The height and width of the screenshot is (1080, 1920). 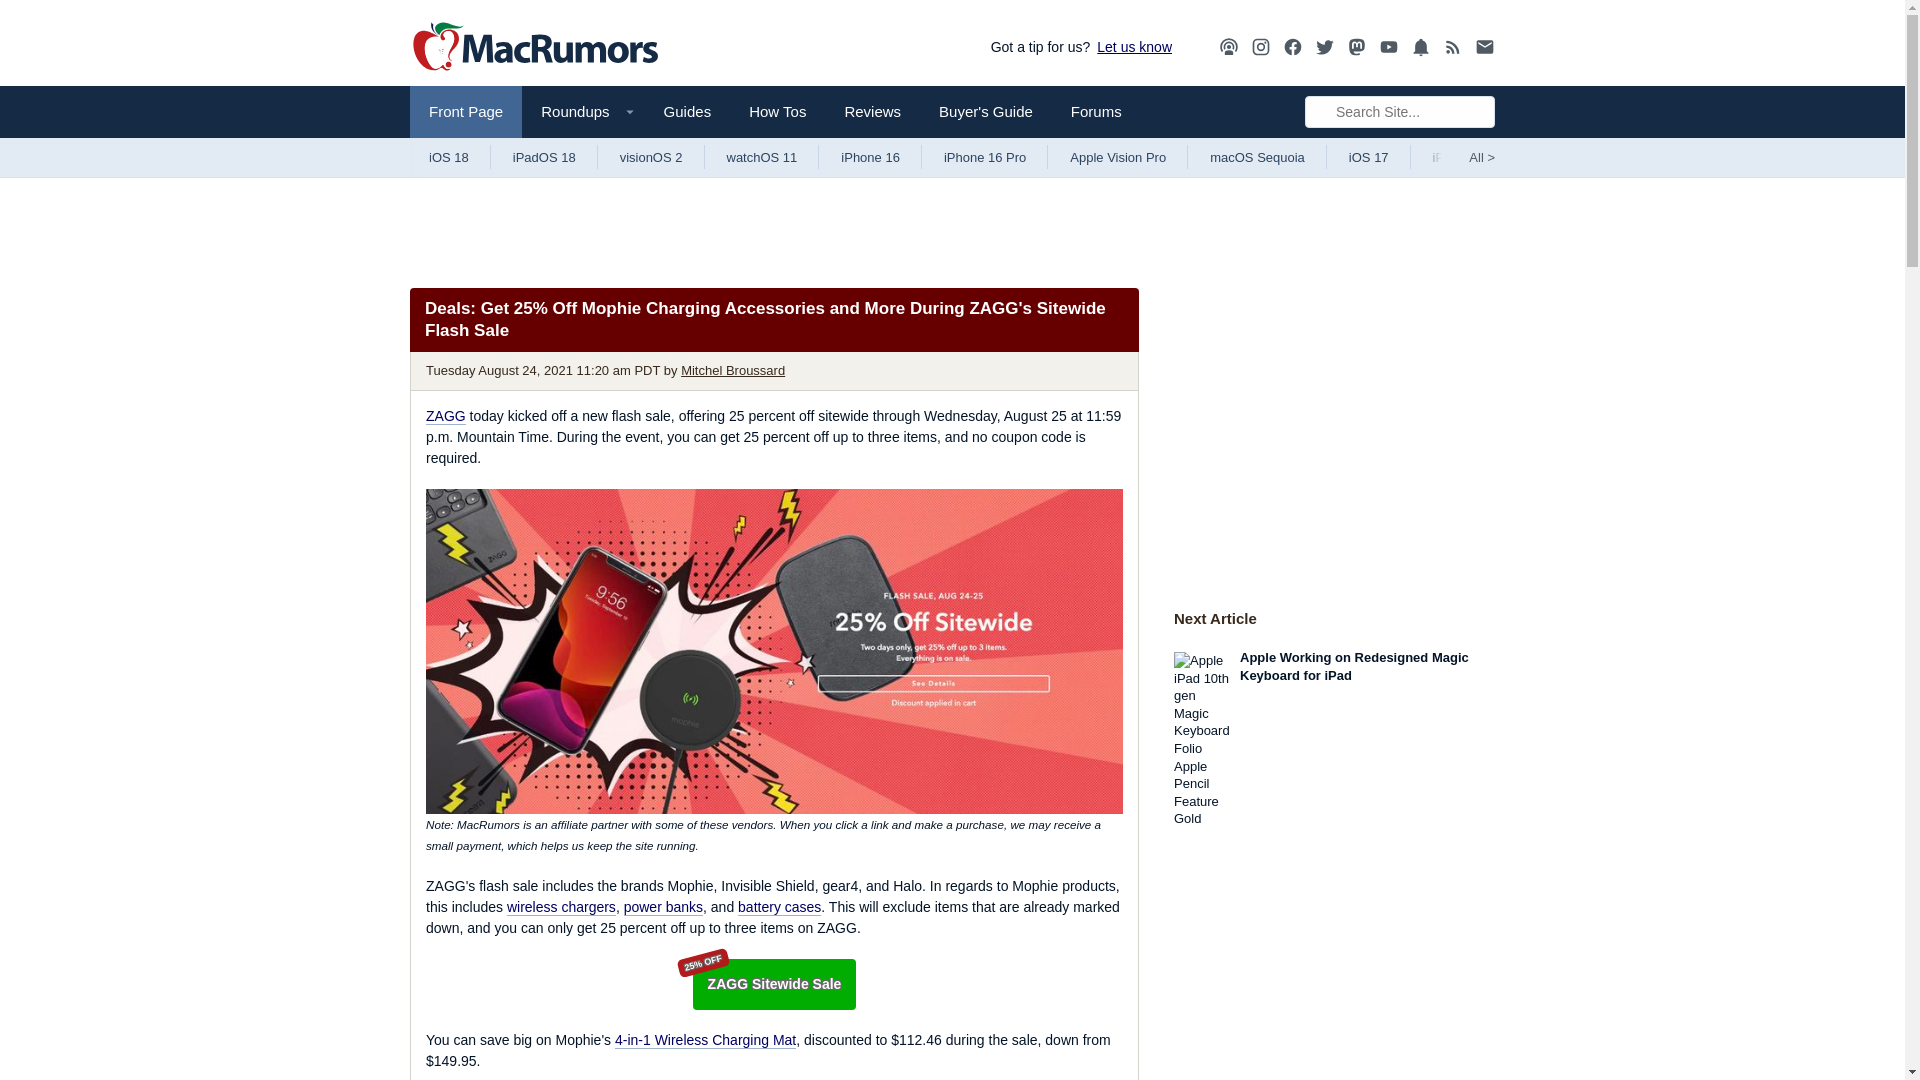 What do you see at coordinates (1228, 47) in the screenshot?
I see `Podcast` at bounding box center [1228, 47].